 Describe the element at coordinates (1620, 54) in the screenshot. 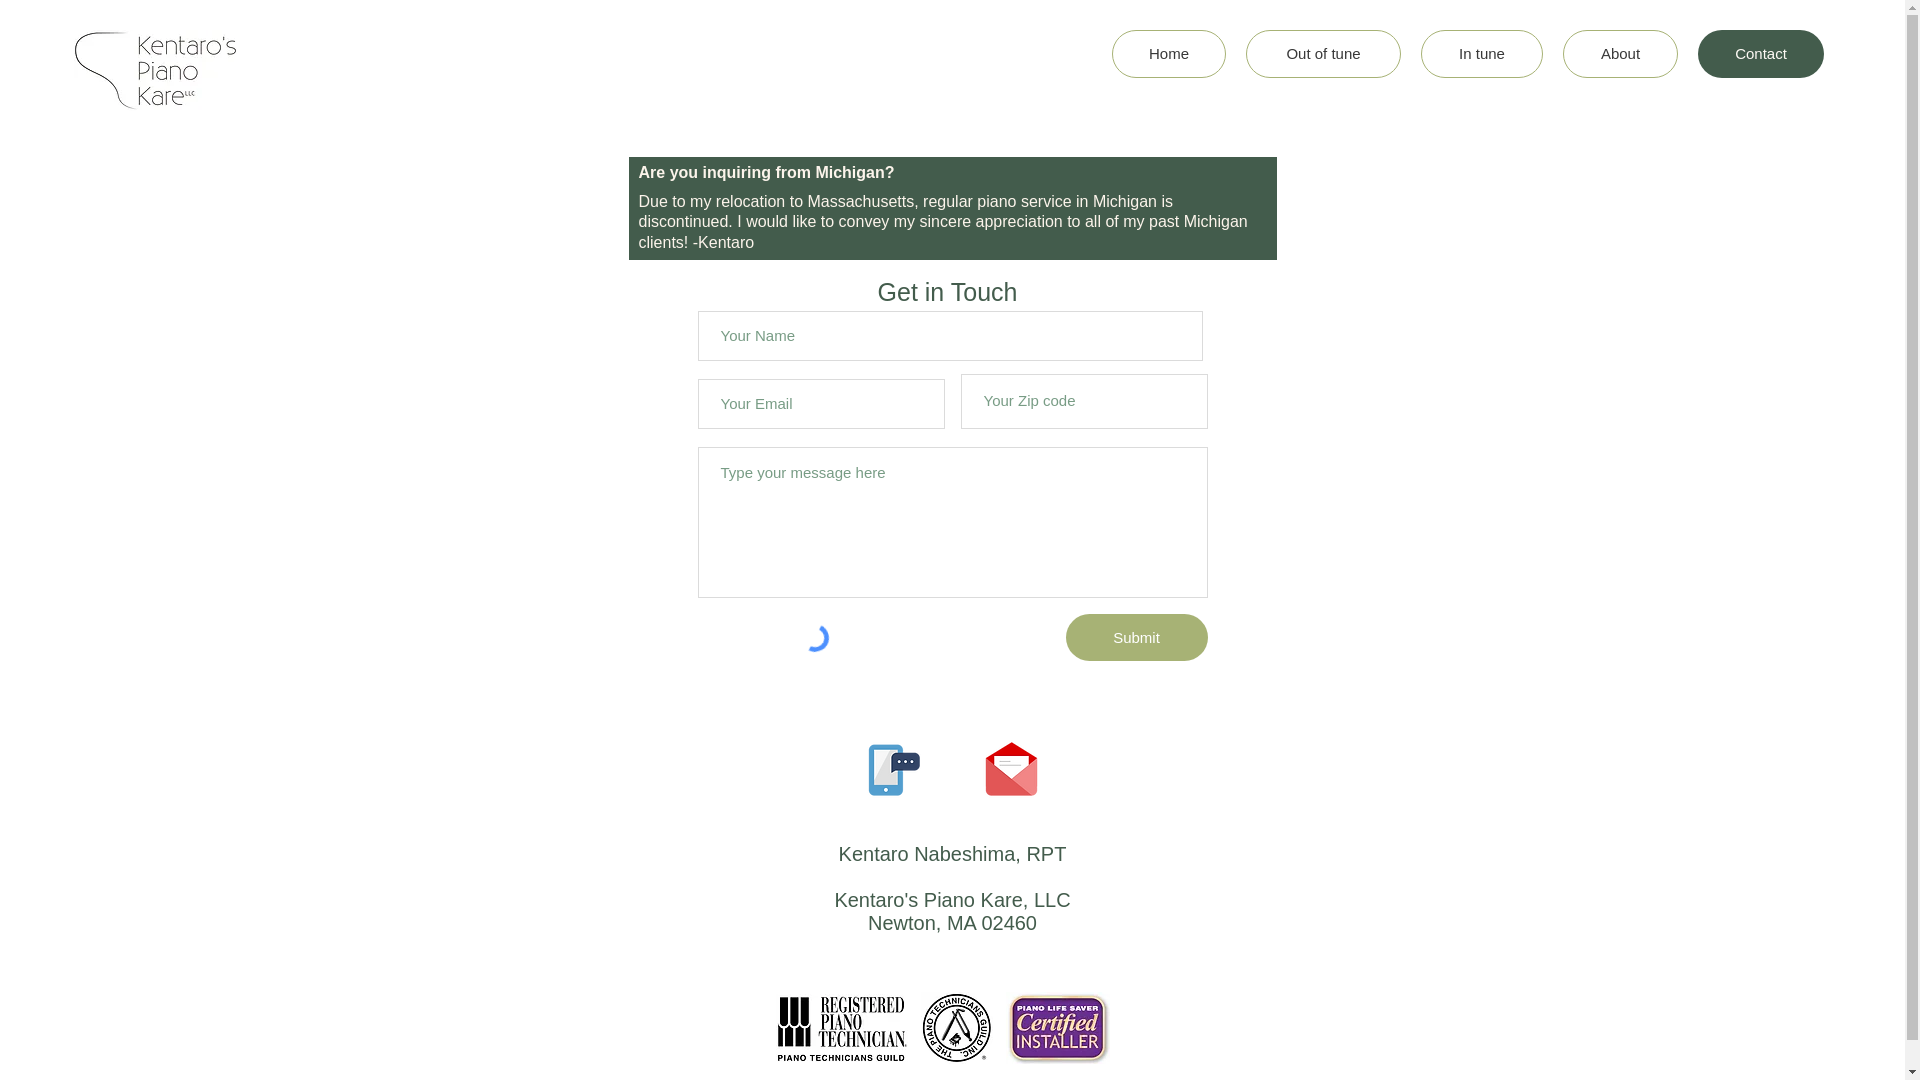

I see `About` at that location.